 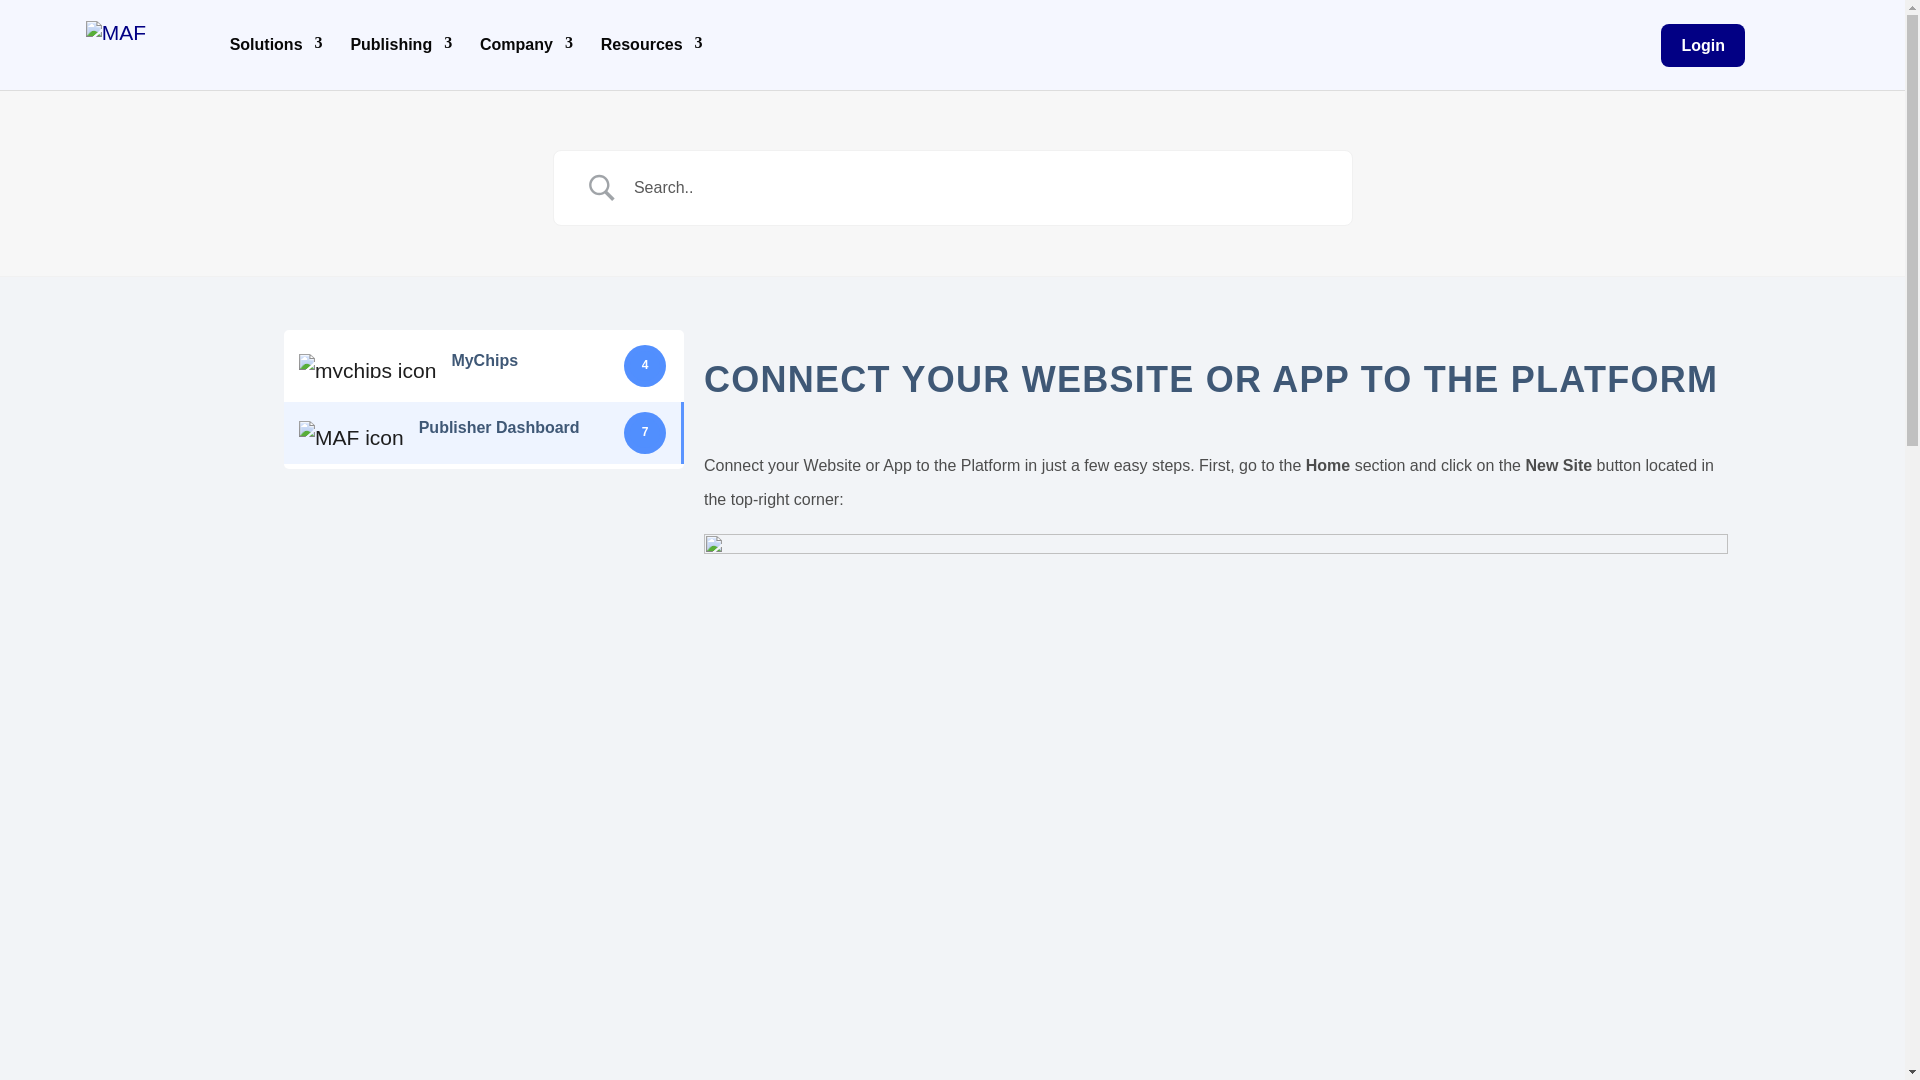 I want to click on Solutions, so click(x=276, y=44).